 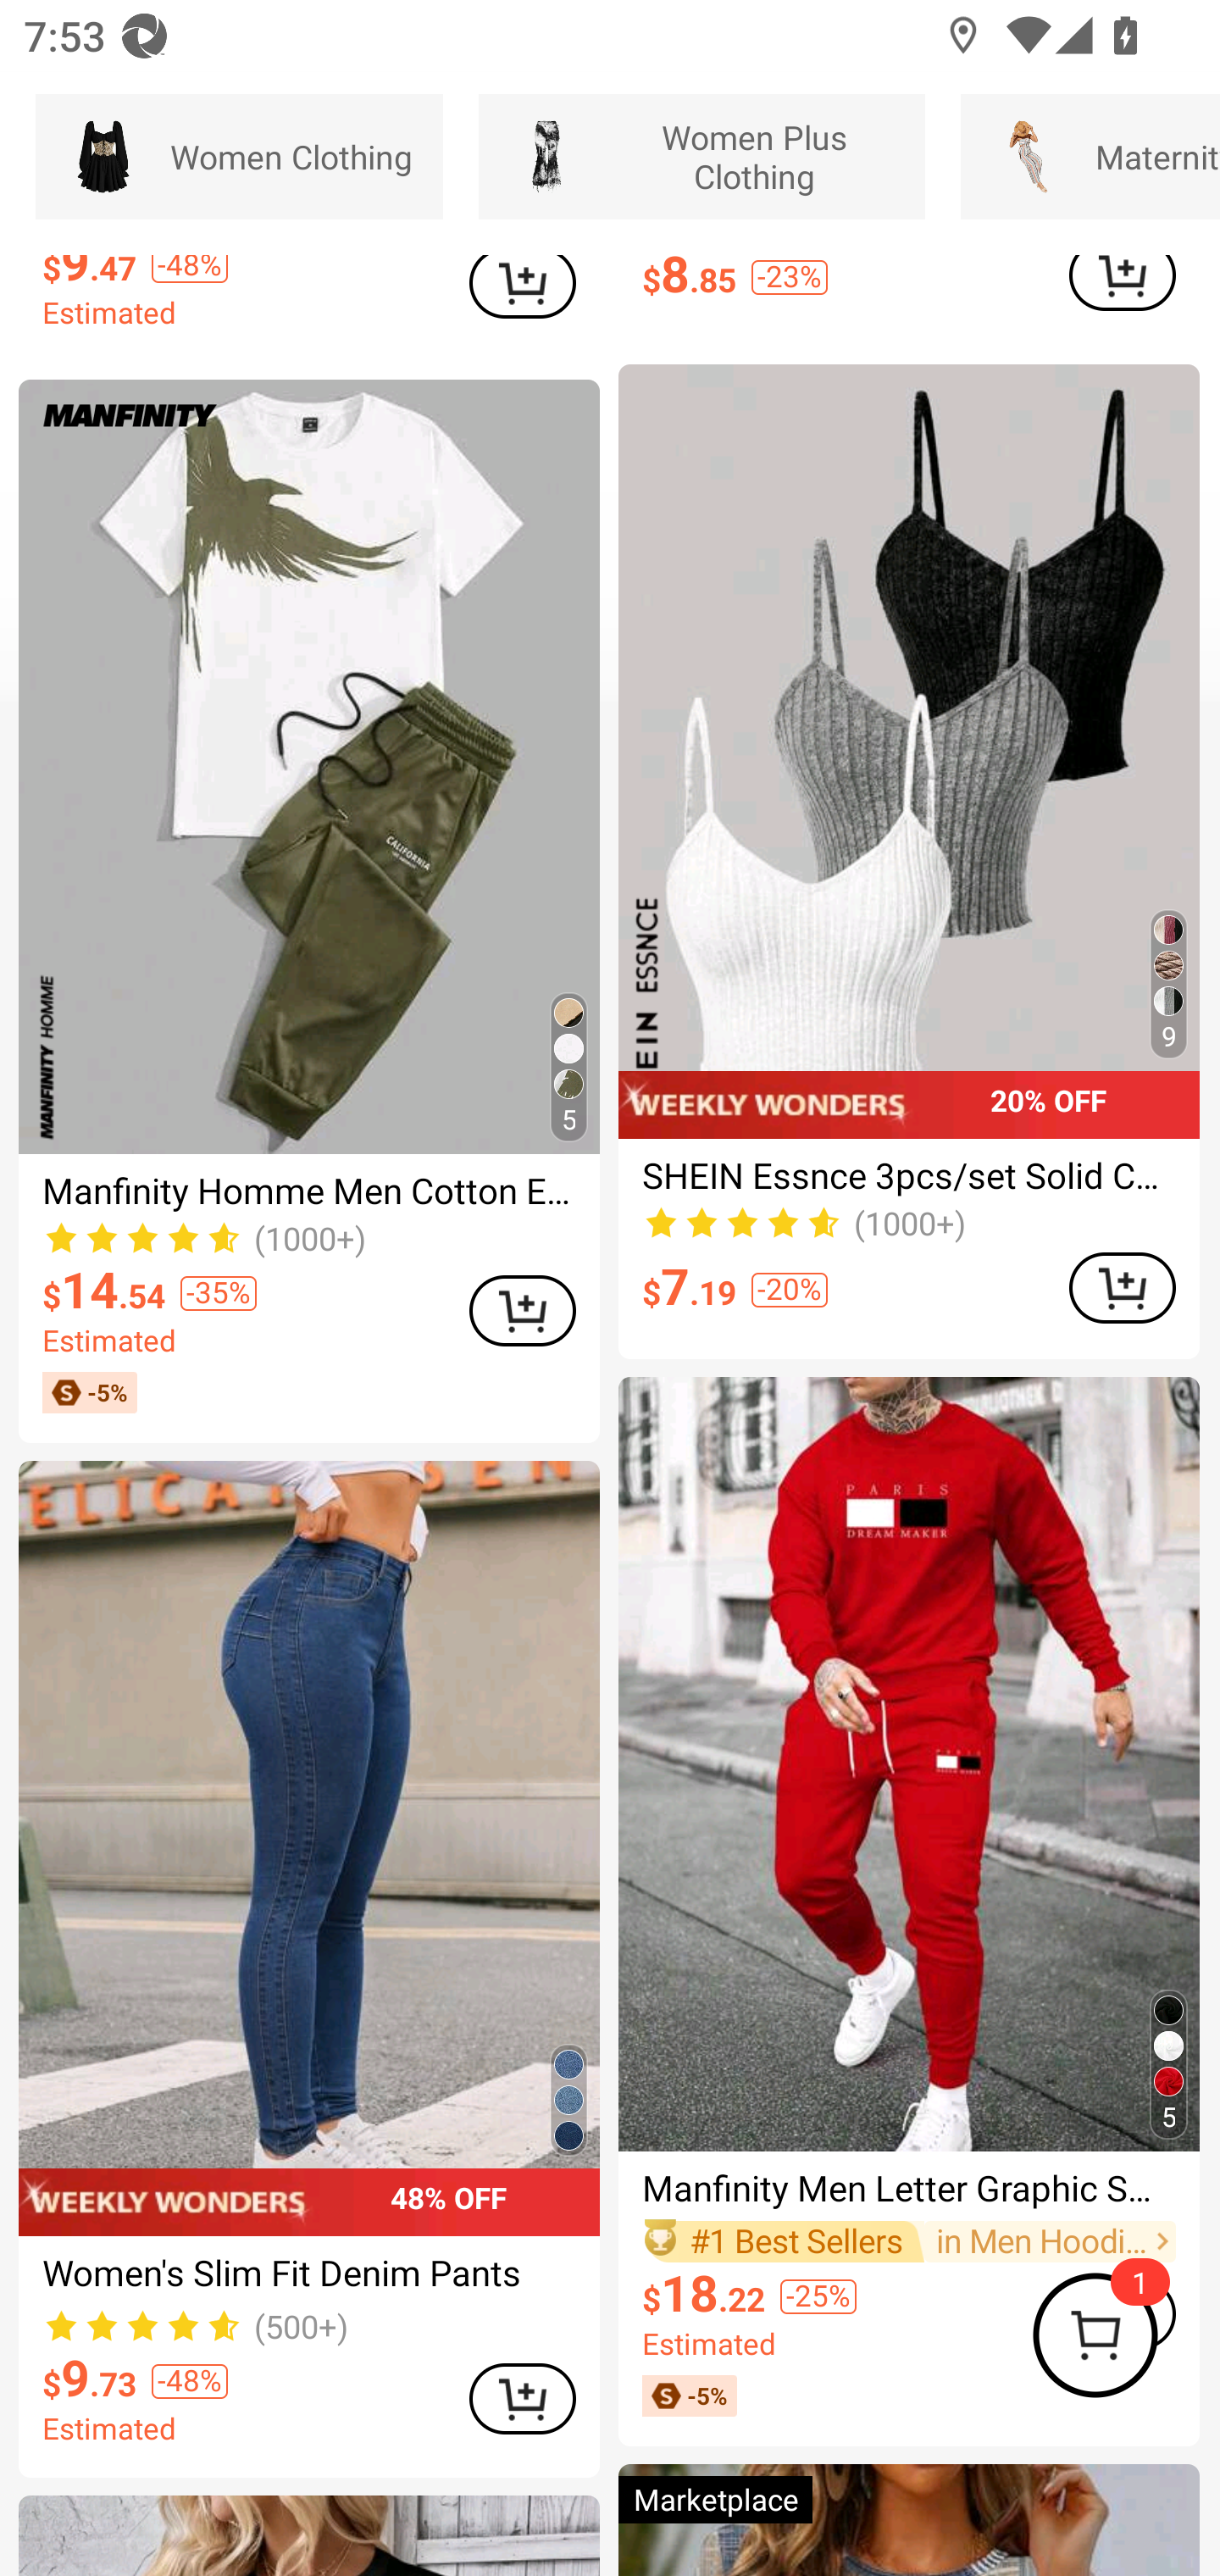 I want to click on ADD TO CART, so click(x=1122, y=283).